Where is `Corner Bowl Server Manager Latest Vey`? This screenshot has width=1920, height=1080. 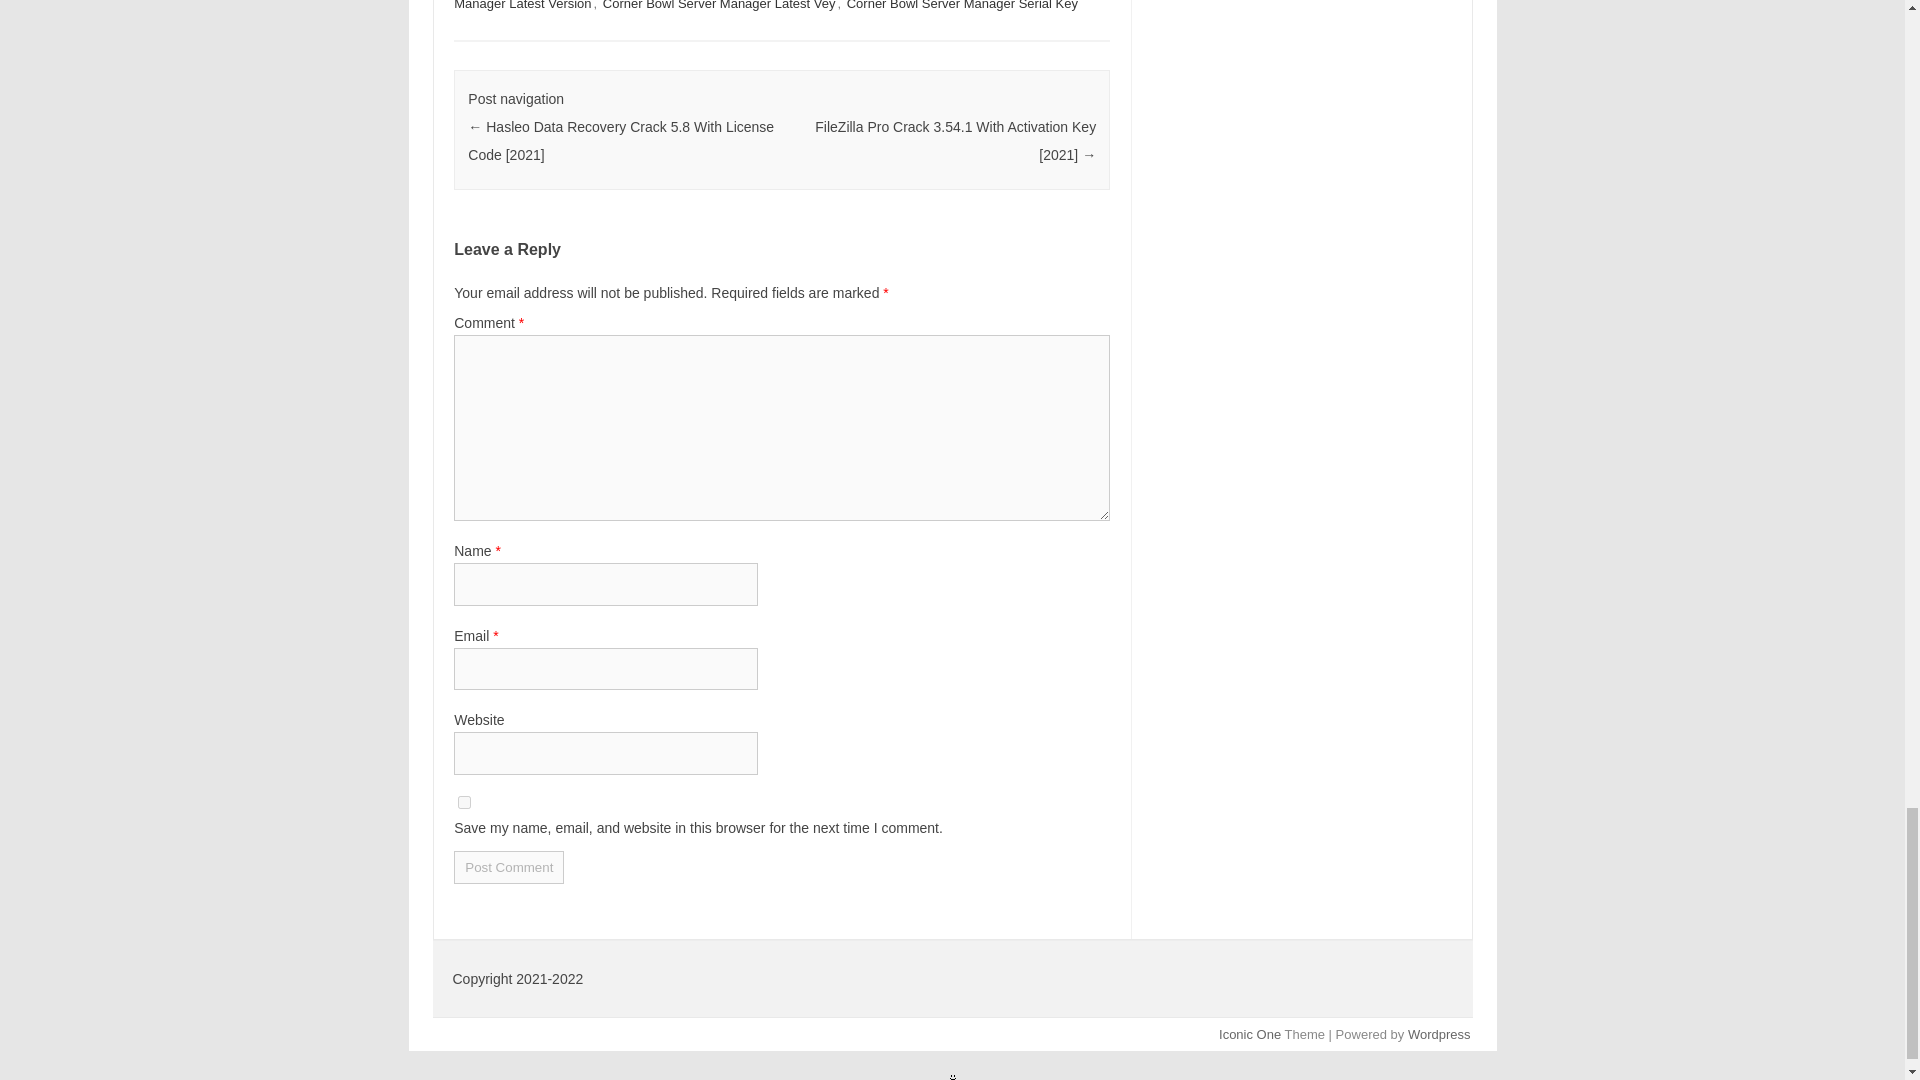 Corner Bowl Server Manager Latest Vey is located at coordinates (718, 6).